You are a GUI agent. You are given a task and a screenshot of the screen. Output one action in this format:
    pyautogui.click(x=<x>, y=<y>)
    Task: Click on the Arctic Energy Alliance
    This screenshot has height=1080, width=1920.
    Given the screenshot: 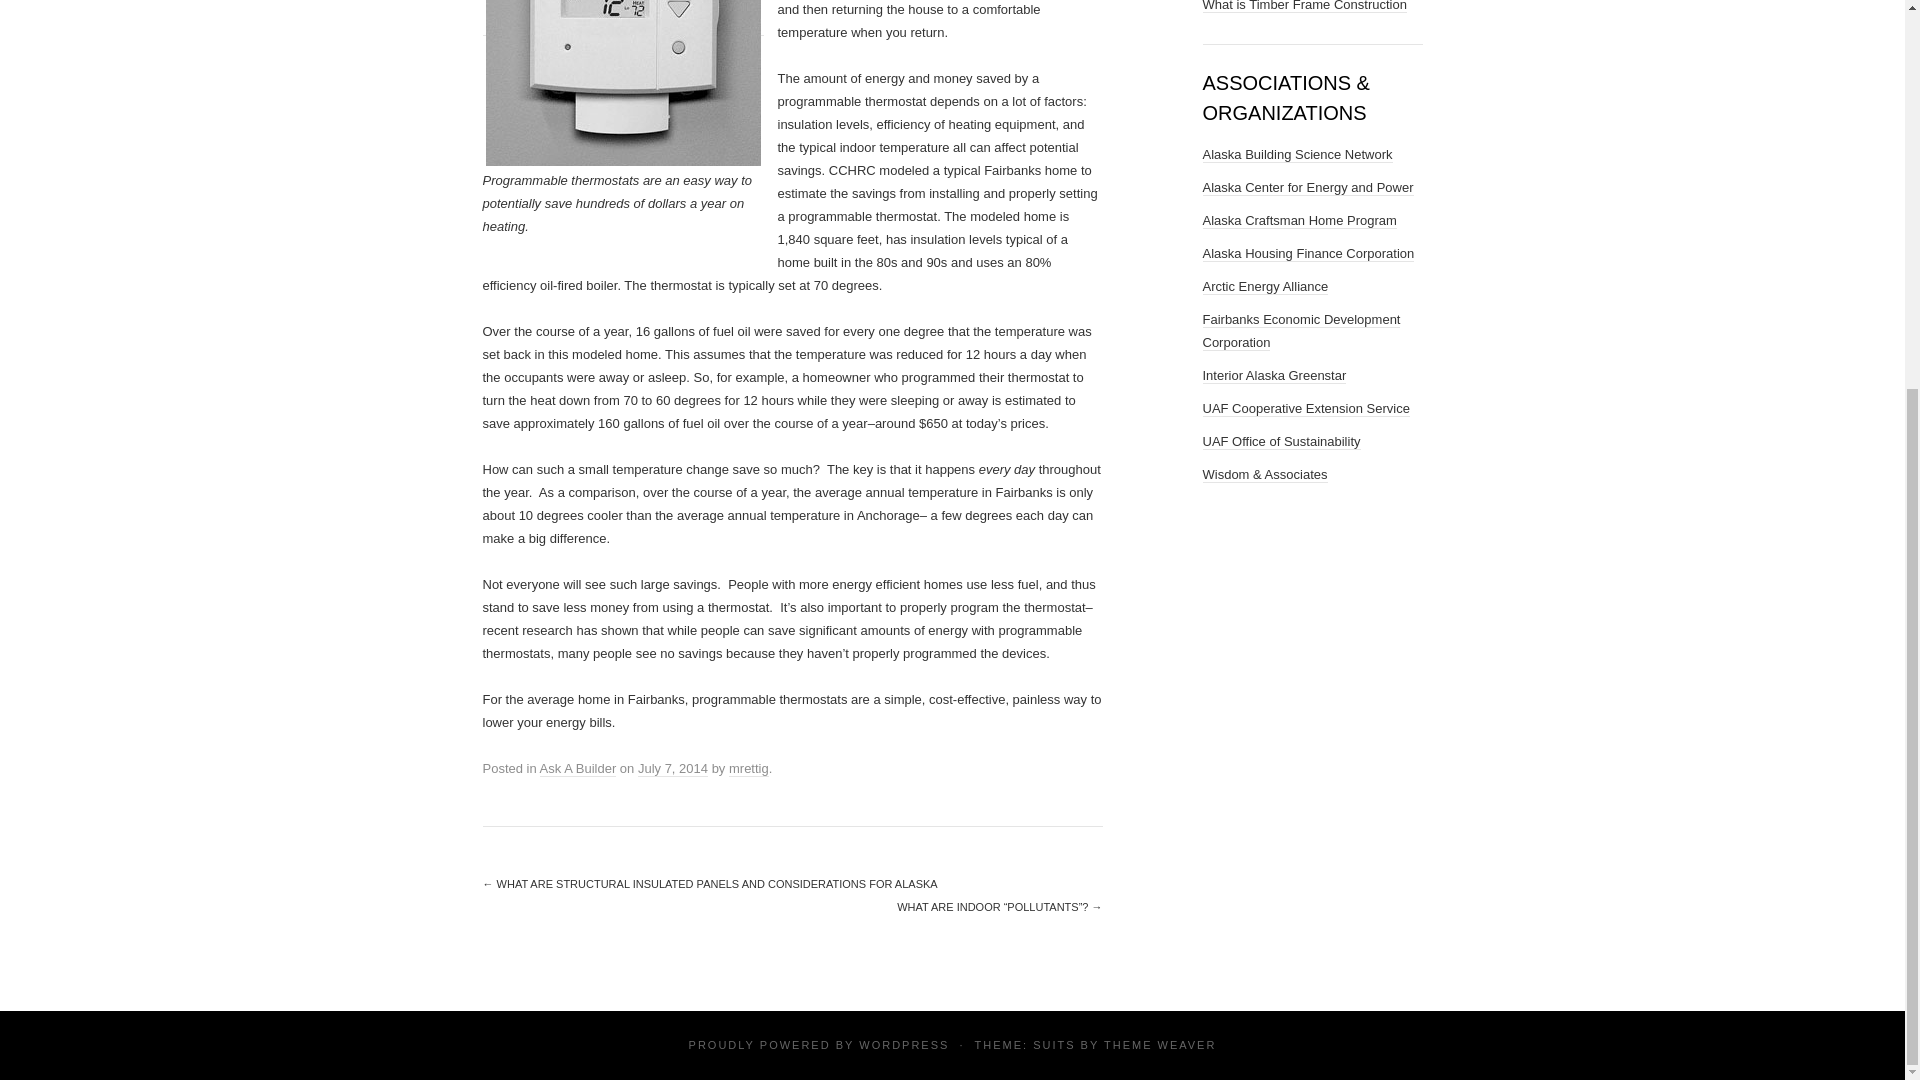 What is the action you would take?
    pyautogui.click(x=1264, y=286)
    